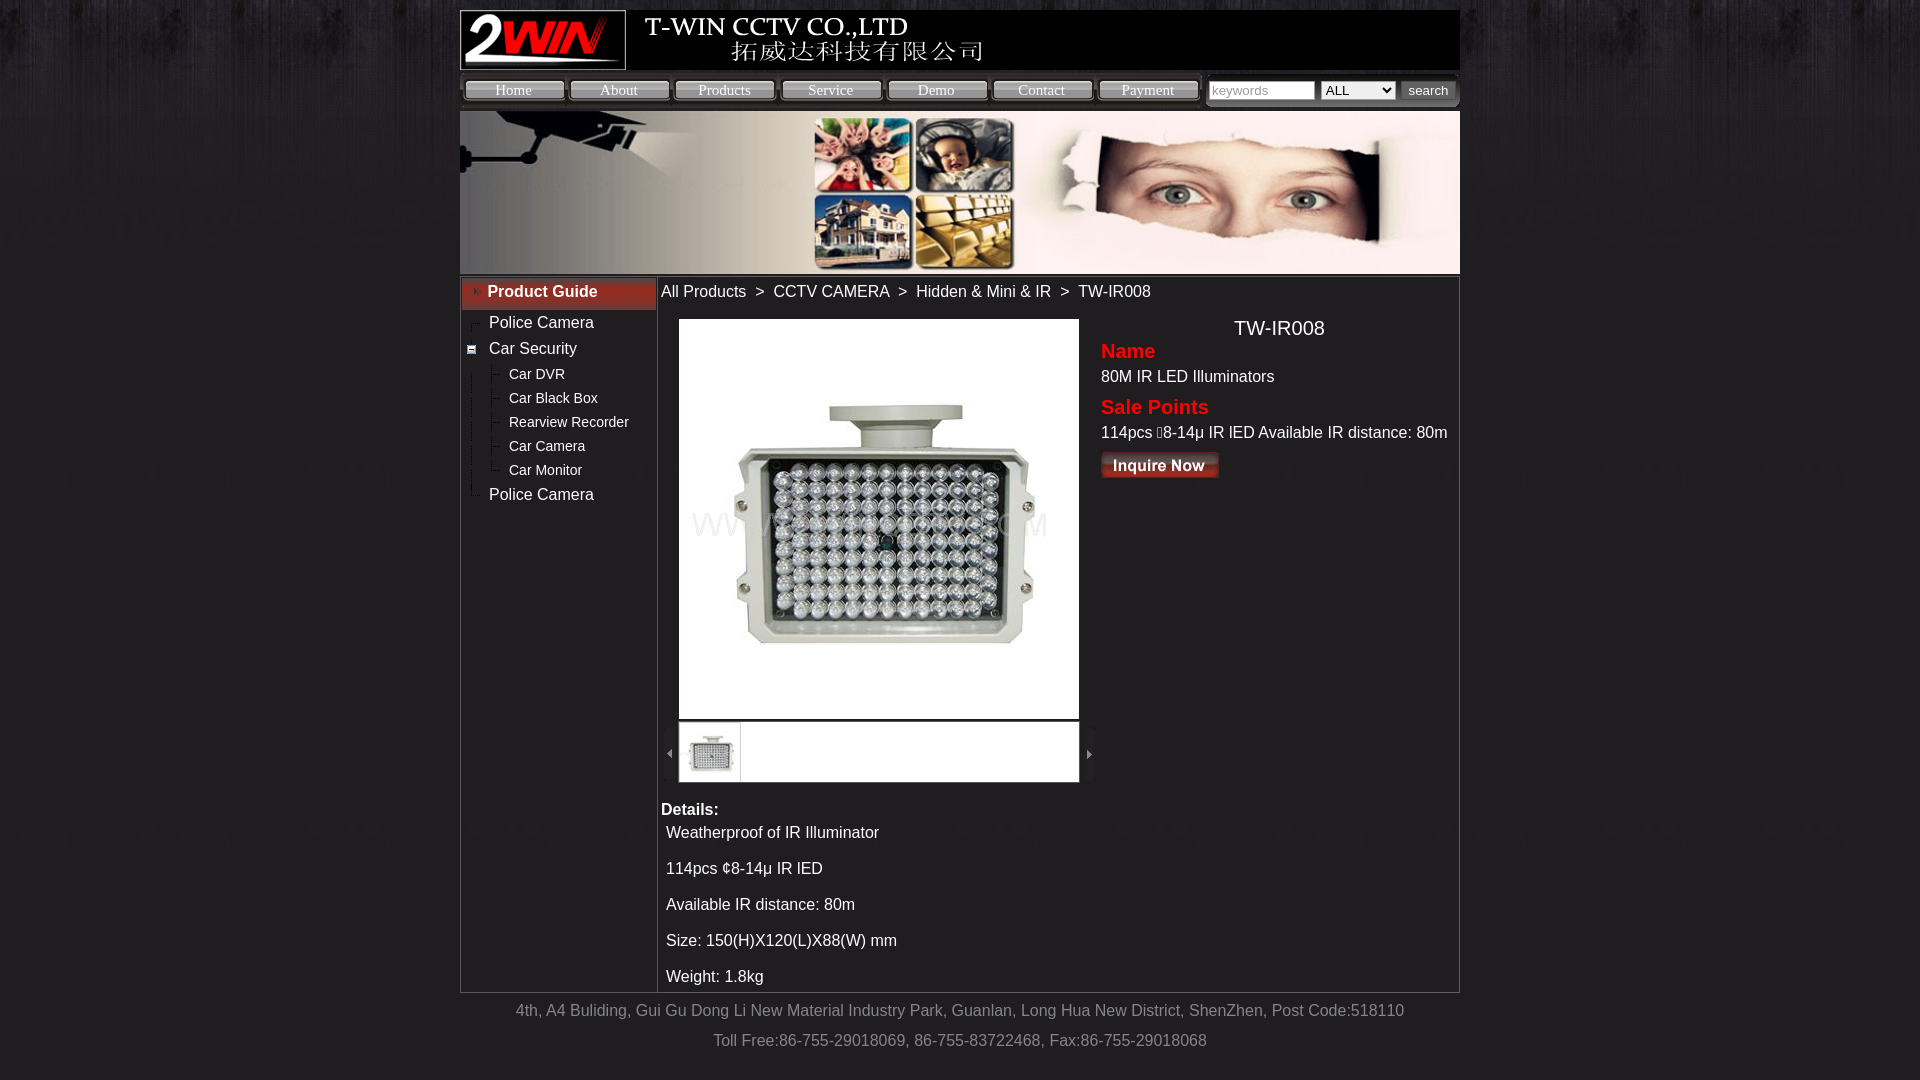 The width and height of the screenshot is (1920, 1080). What do you see at coordinates (936, 90) in the screenshot?
I see `Demo` at bounding box center [936, 90].